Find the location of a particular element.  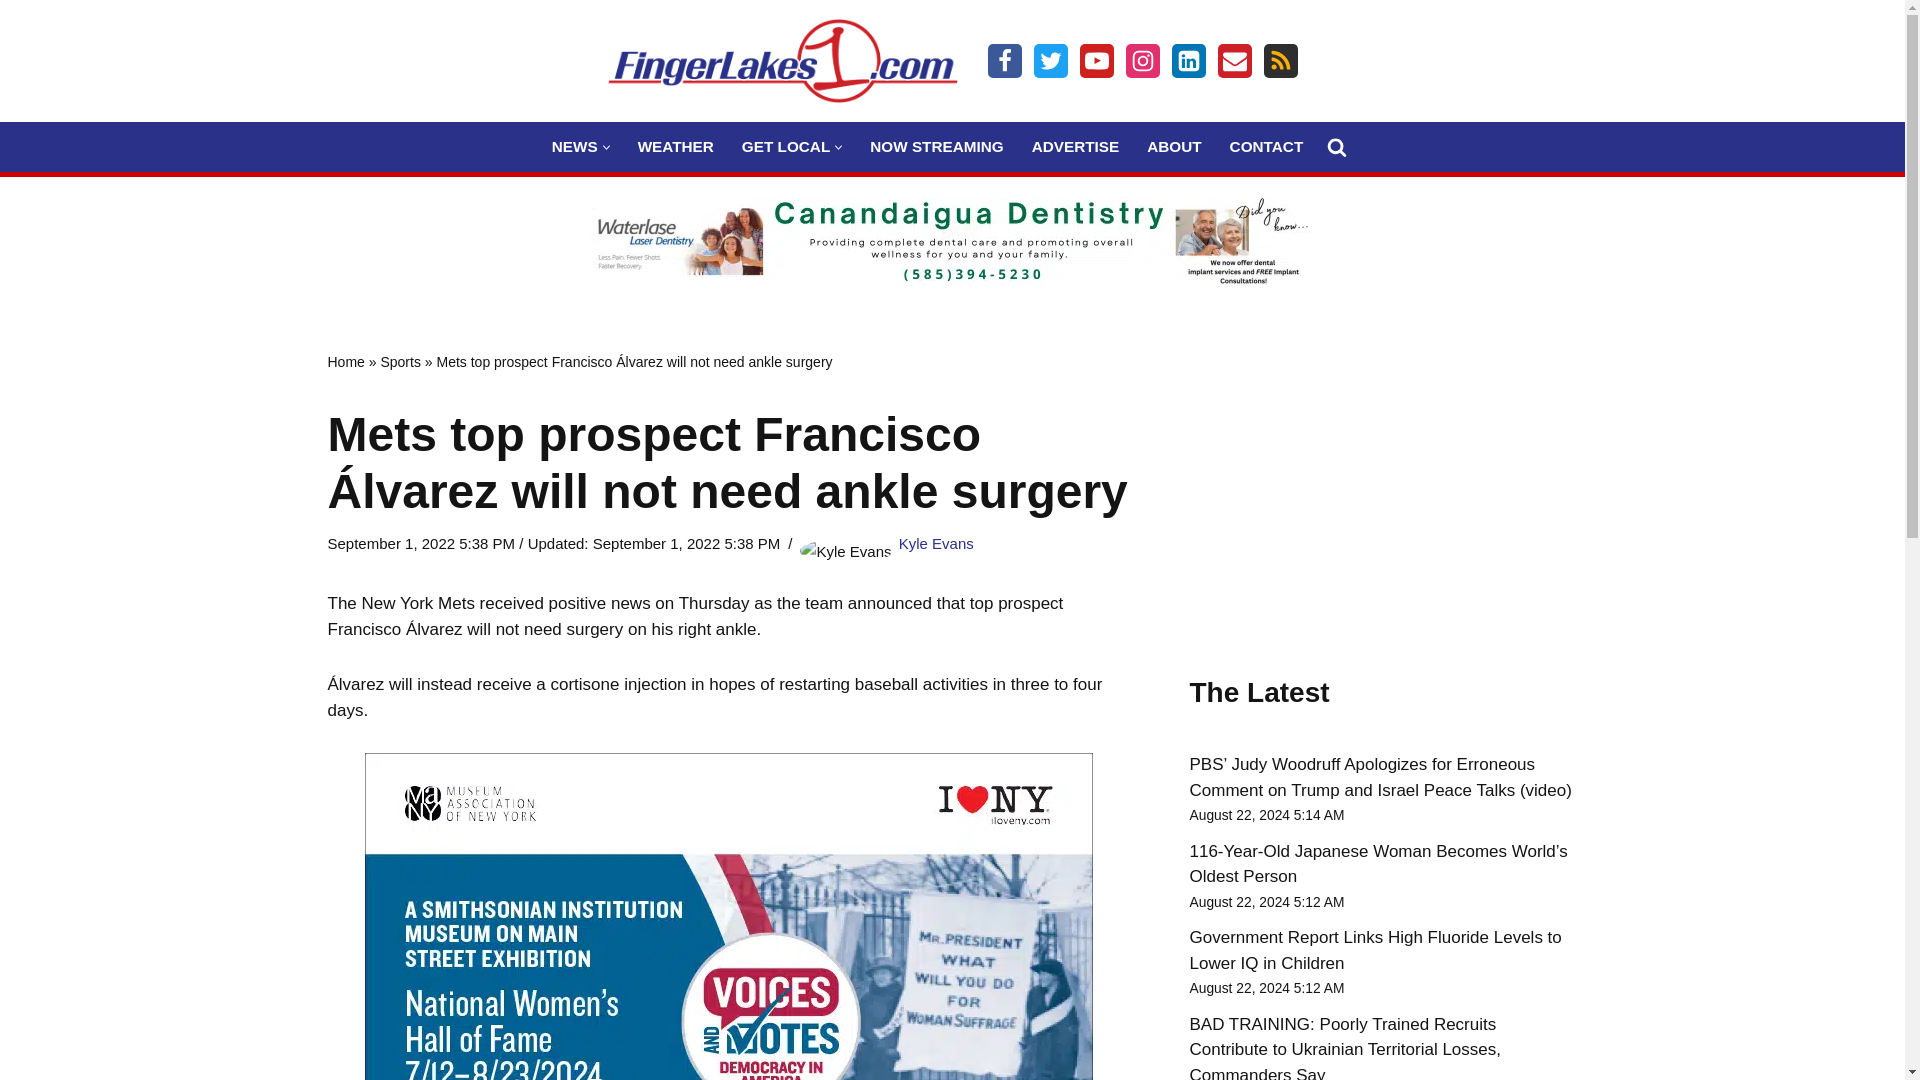

CONTACT is located at coordinates (1266, 146).